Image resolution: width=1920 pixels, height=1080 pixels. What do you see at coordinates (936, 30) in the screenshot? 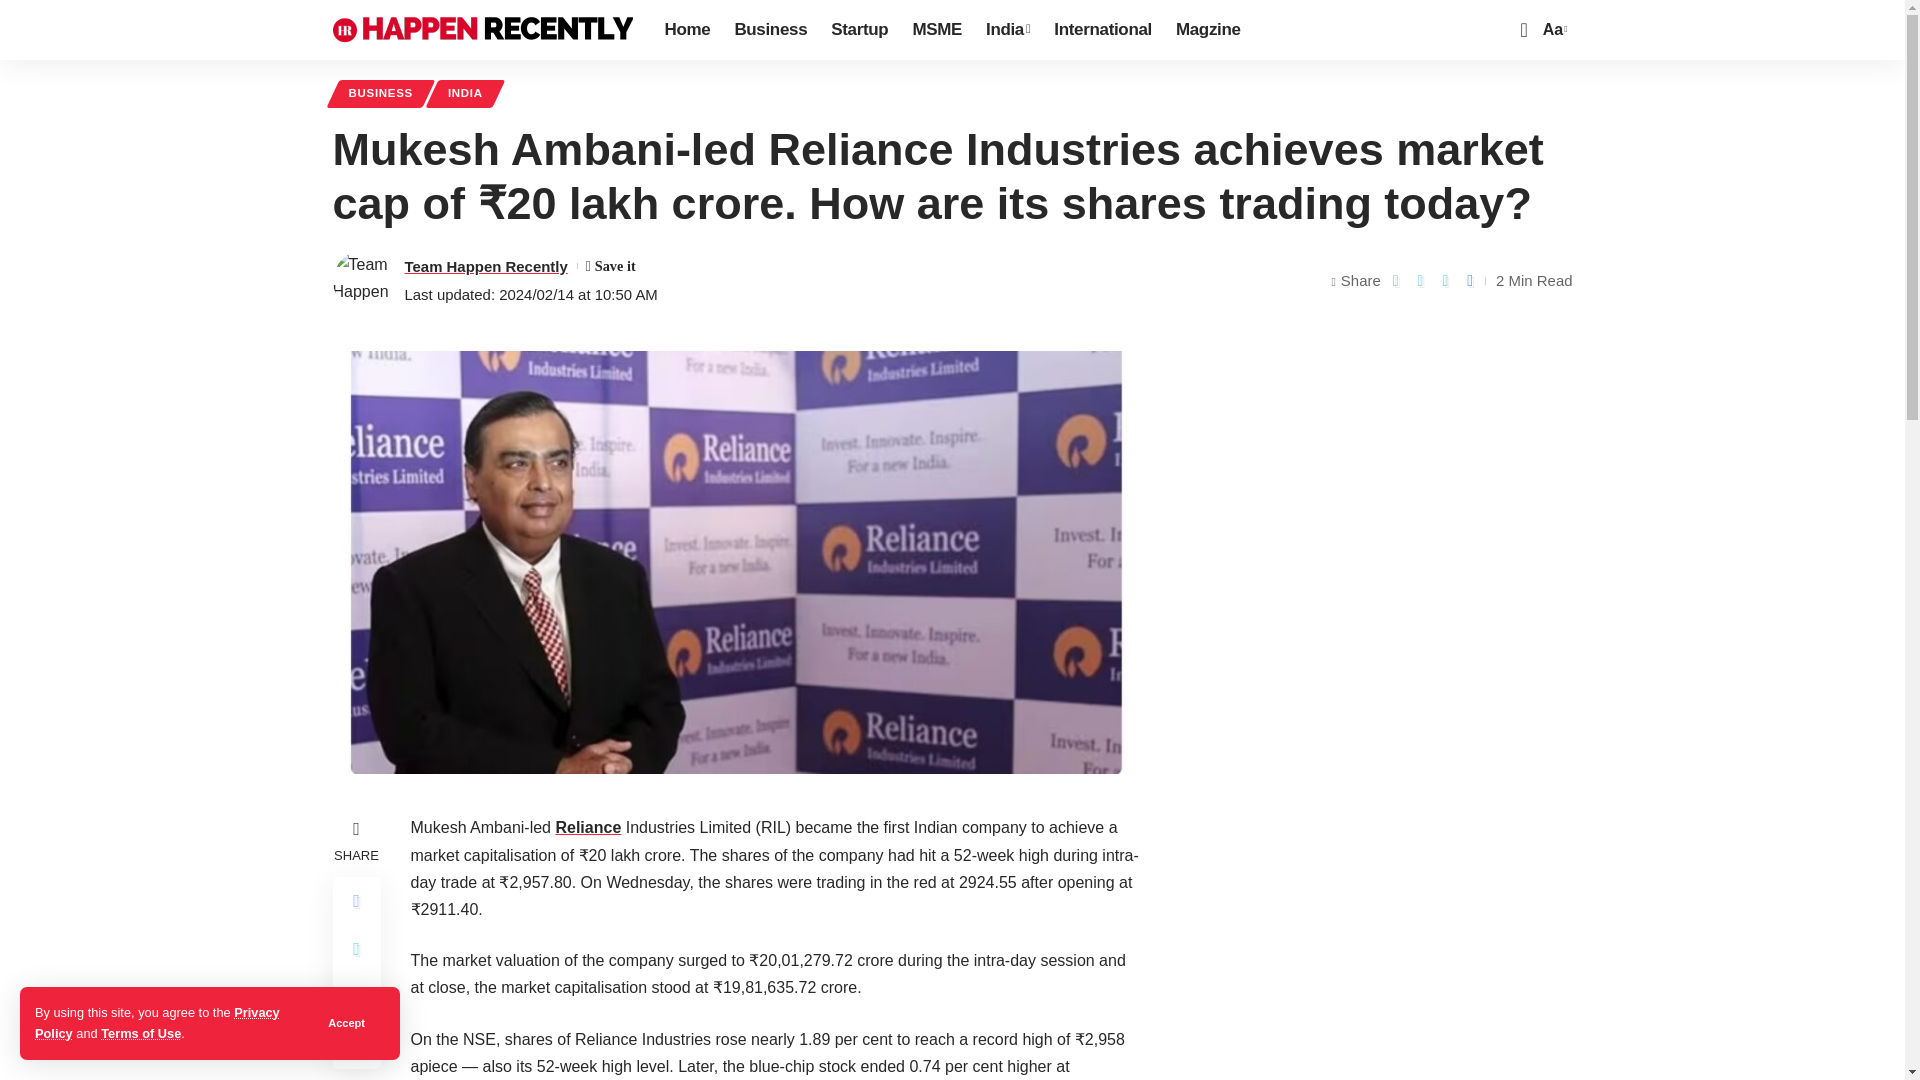
I see `MSME` at bounding box center [936, 30].